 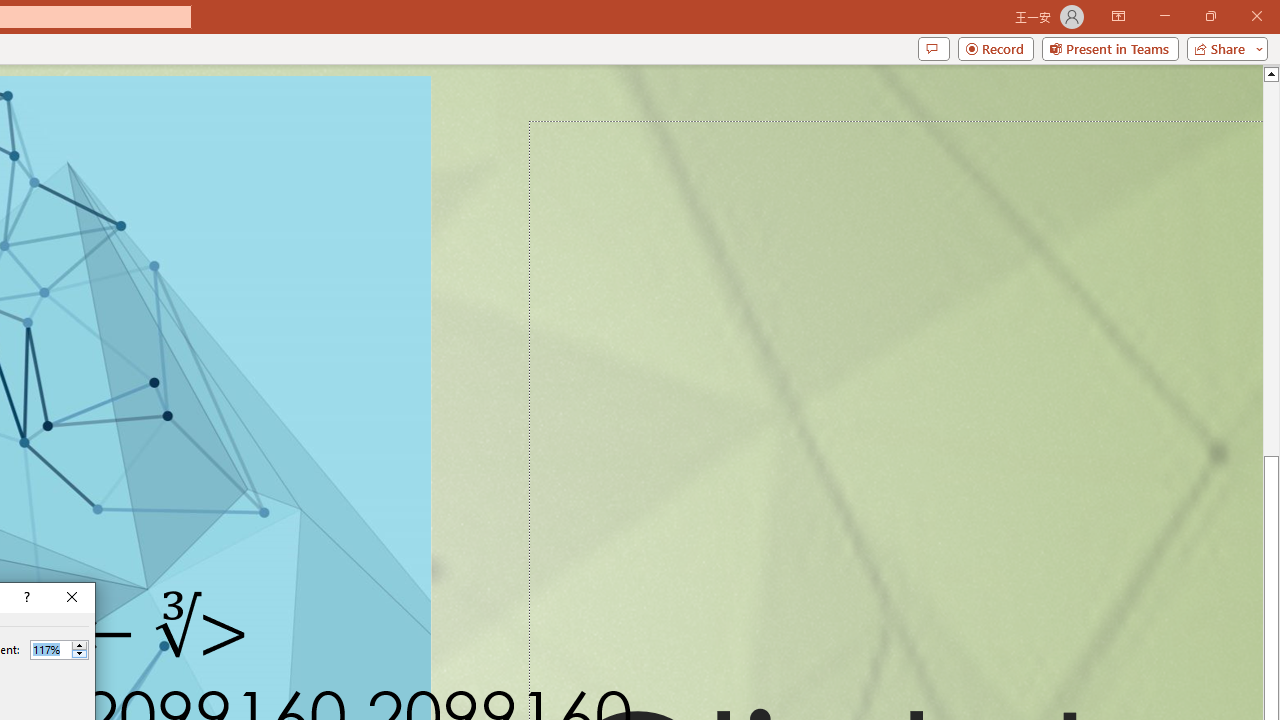 I want to click on Context help, so click(x=25, y=598).